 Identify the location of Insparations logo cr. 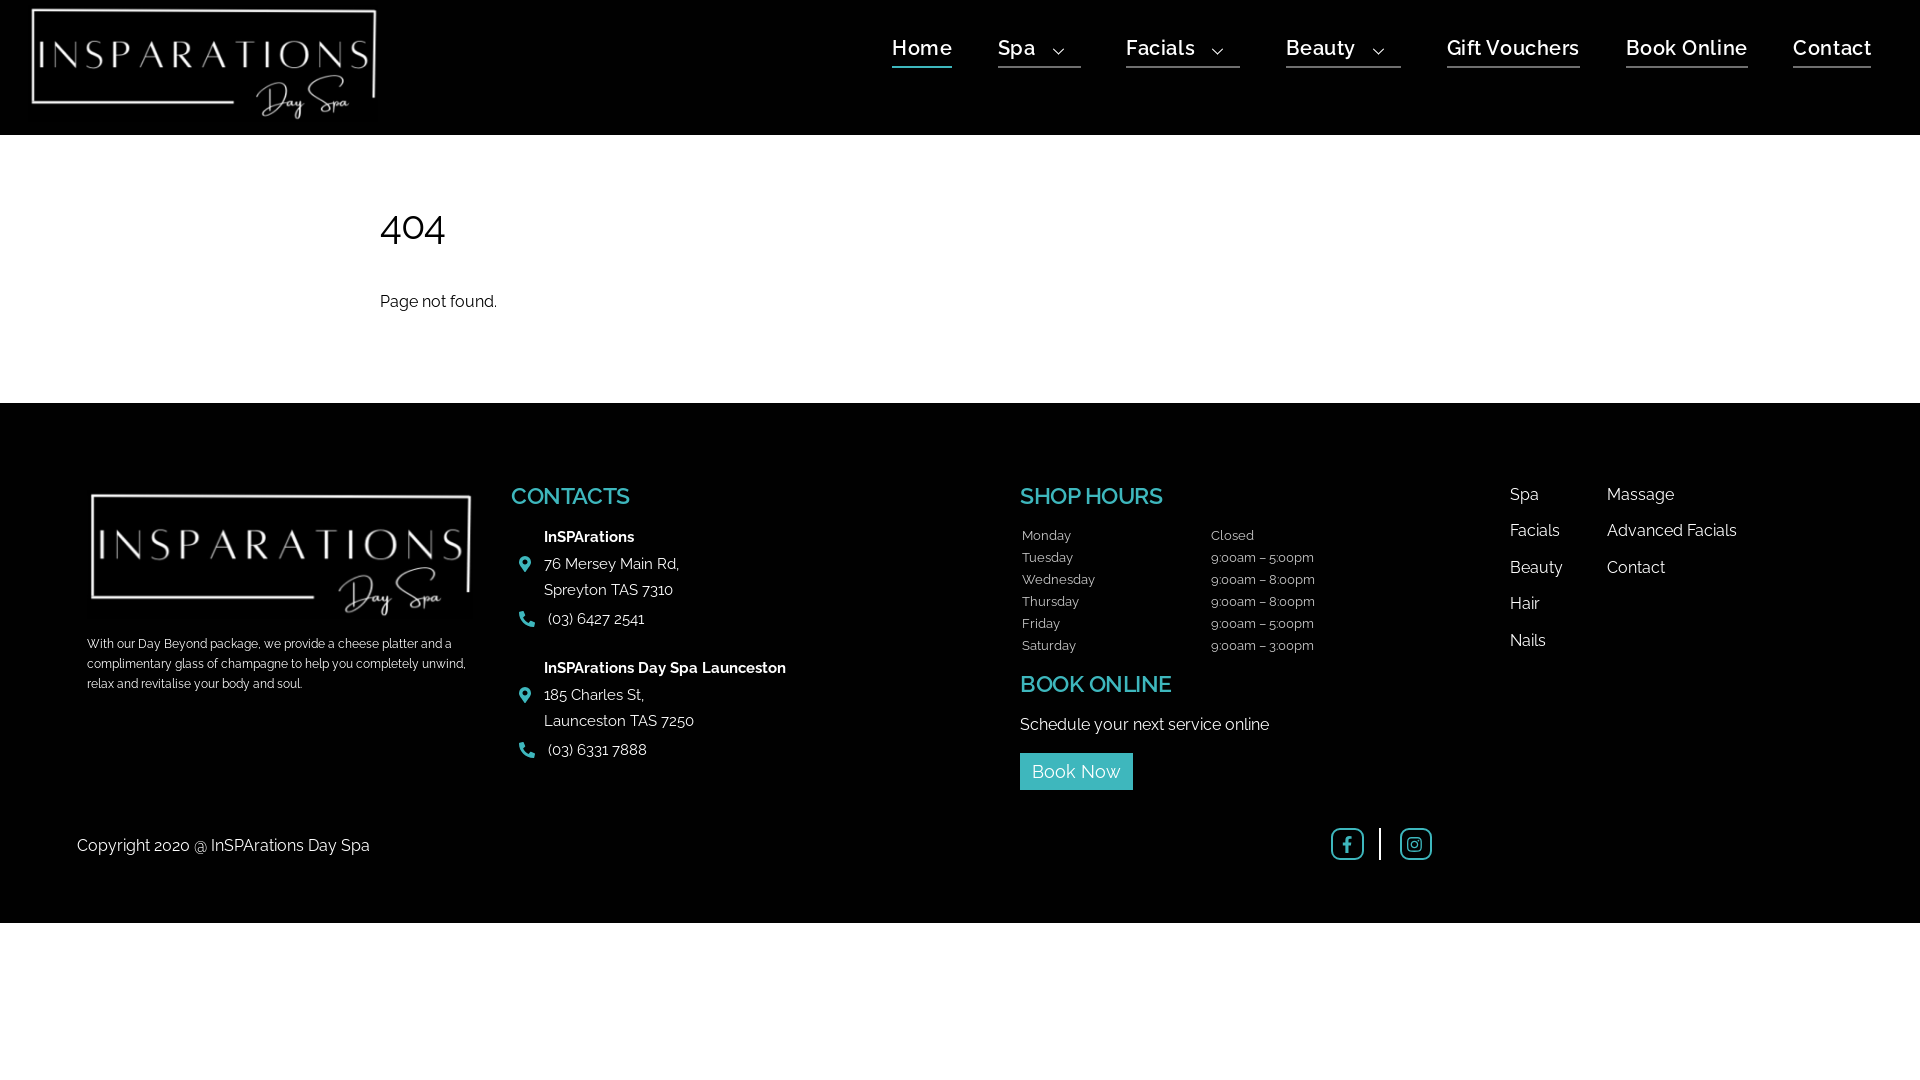
(203, 64).